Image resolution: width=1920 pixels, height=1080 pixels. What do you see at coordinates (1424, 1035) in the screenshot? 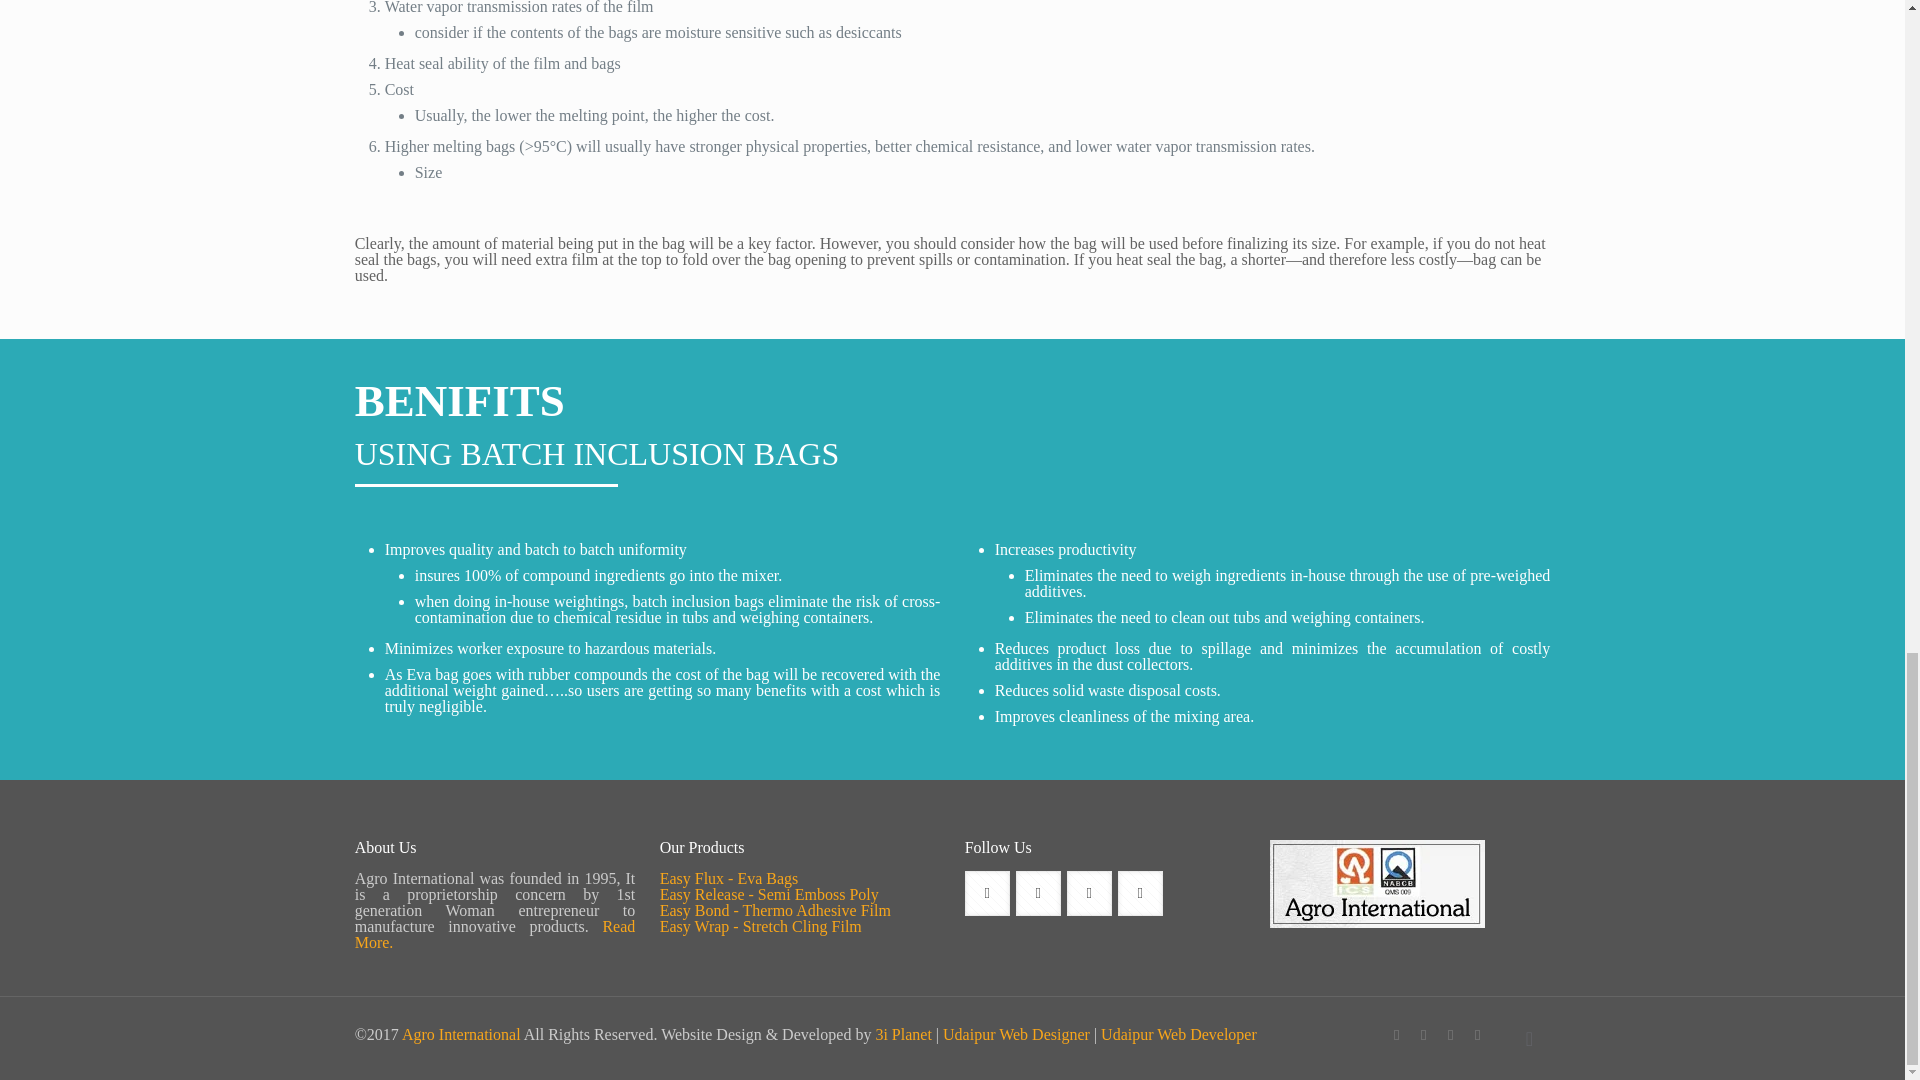
I see `Twitter` at bounding box center [1424, 1035].